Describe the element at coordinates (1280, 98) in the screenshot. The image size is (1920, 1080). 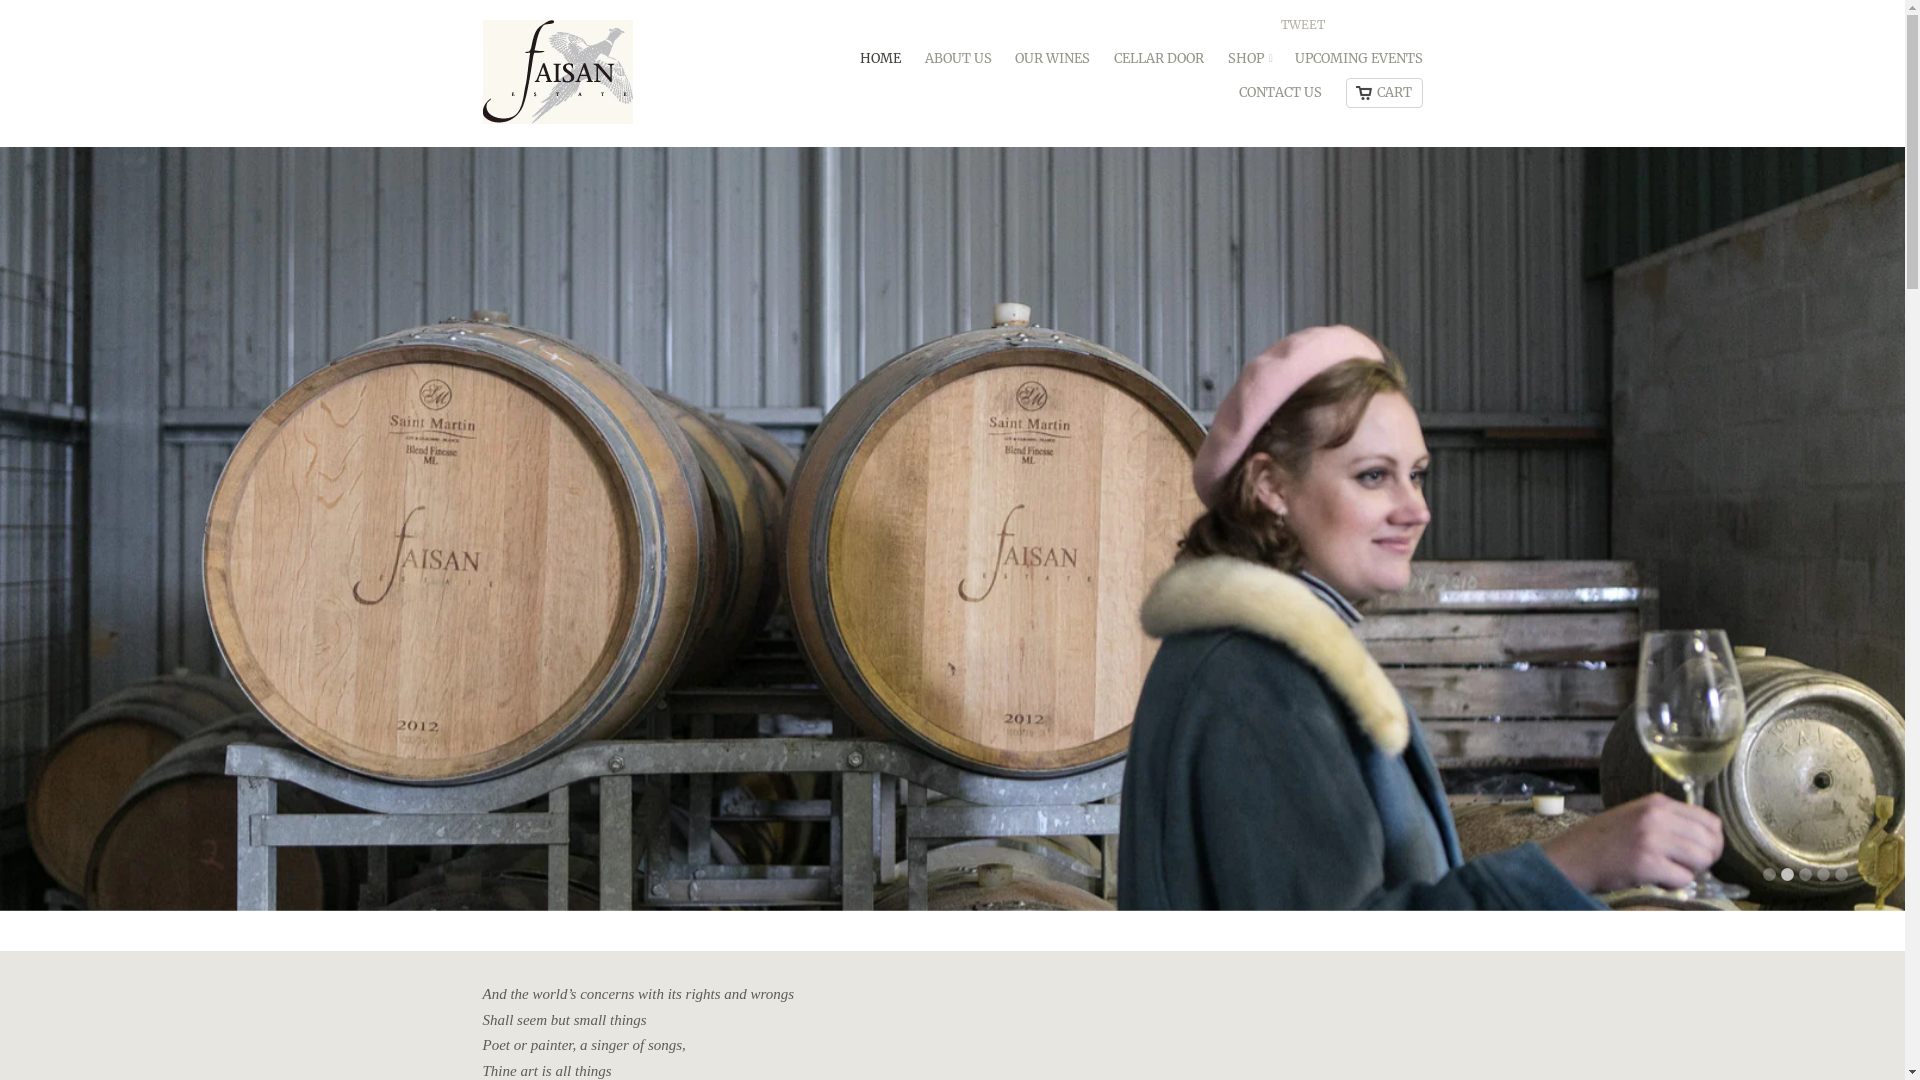
I see `CONTACT US` at that location.